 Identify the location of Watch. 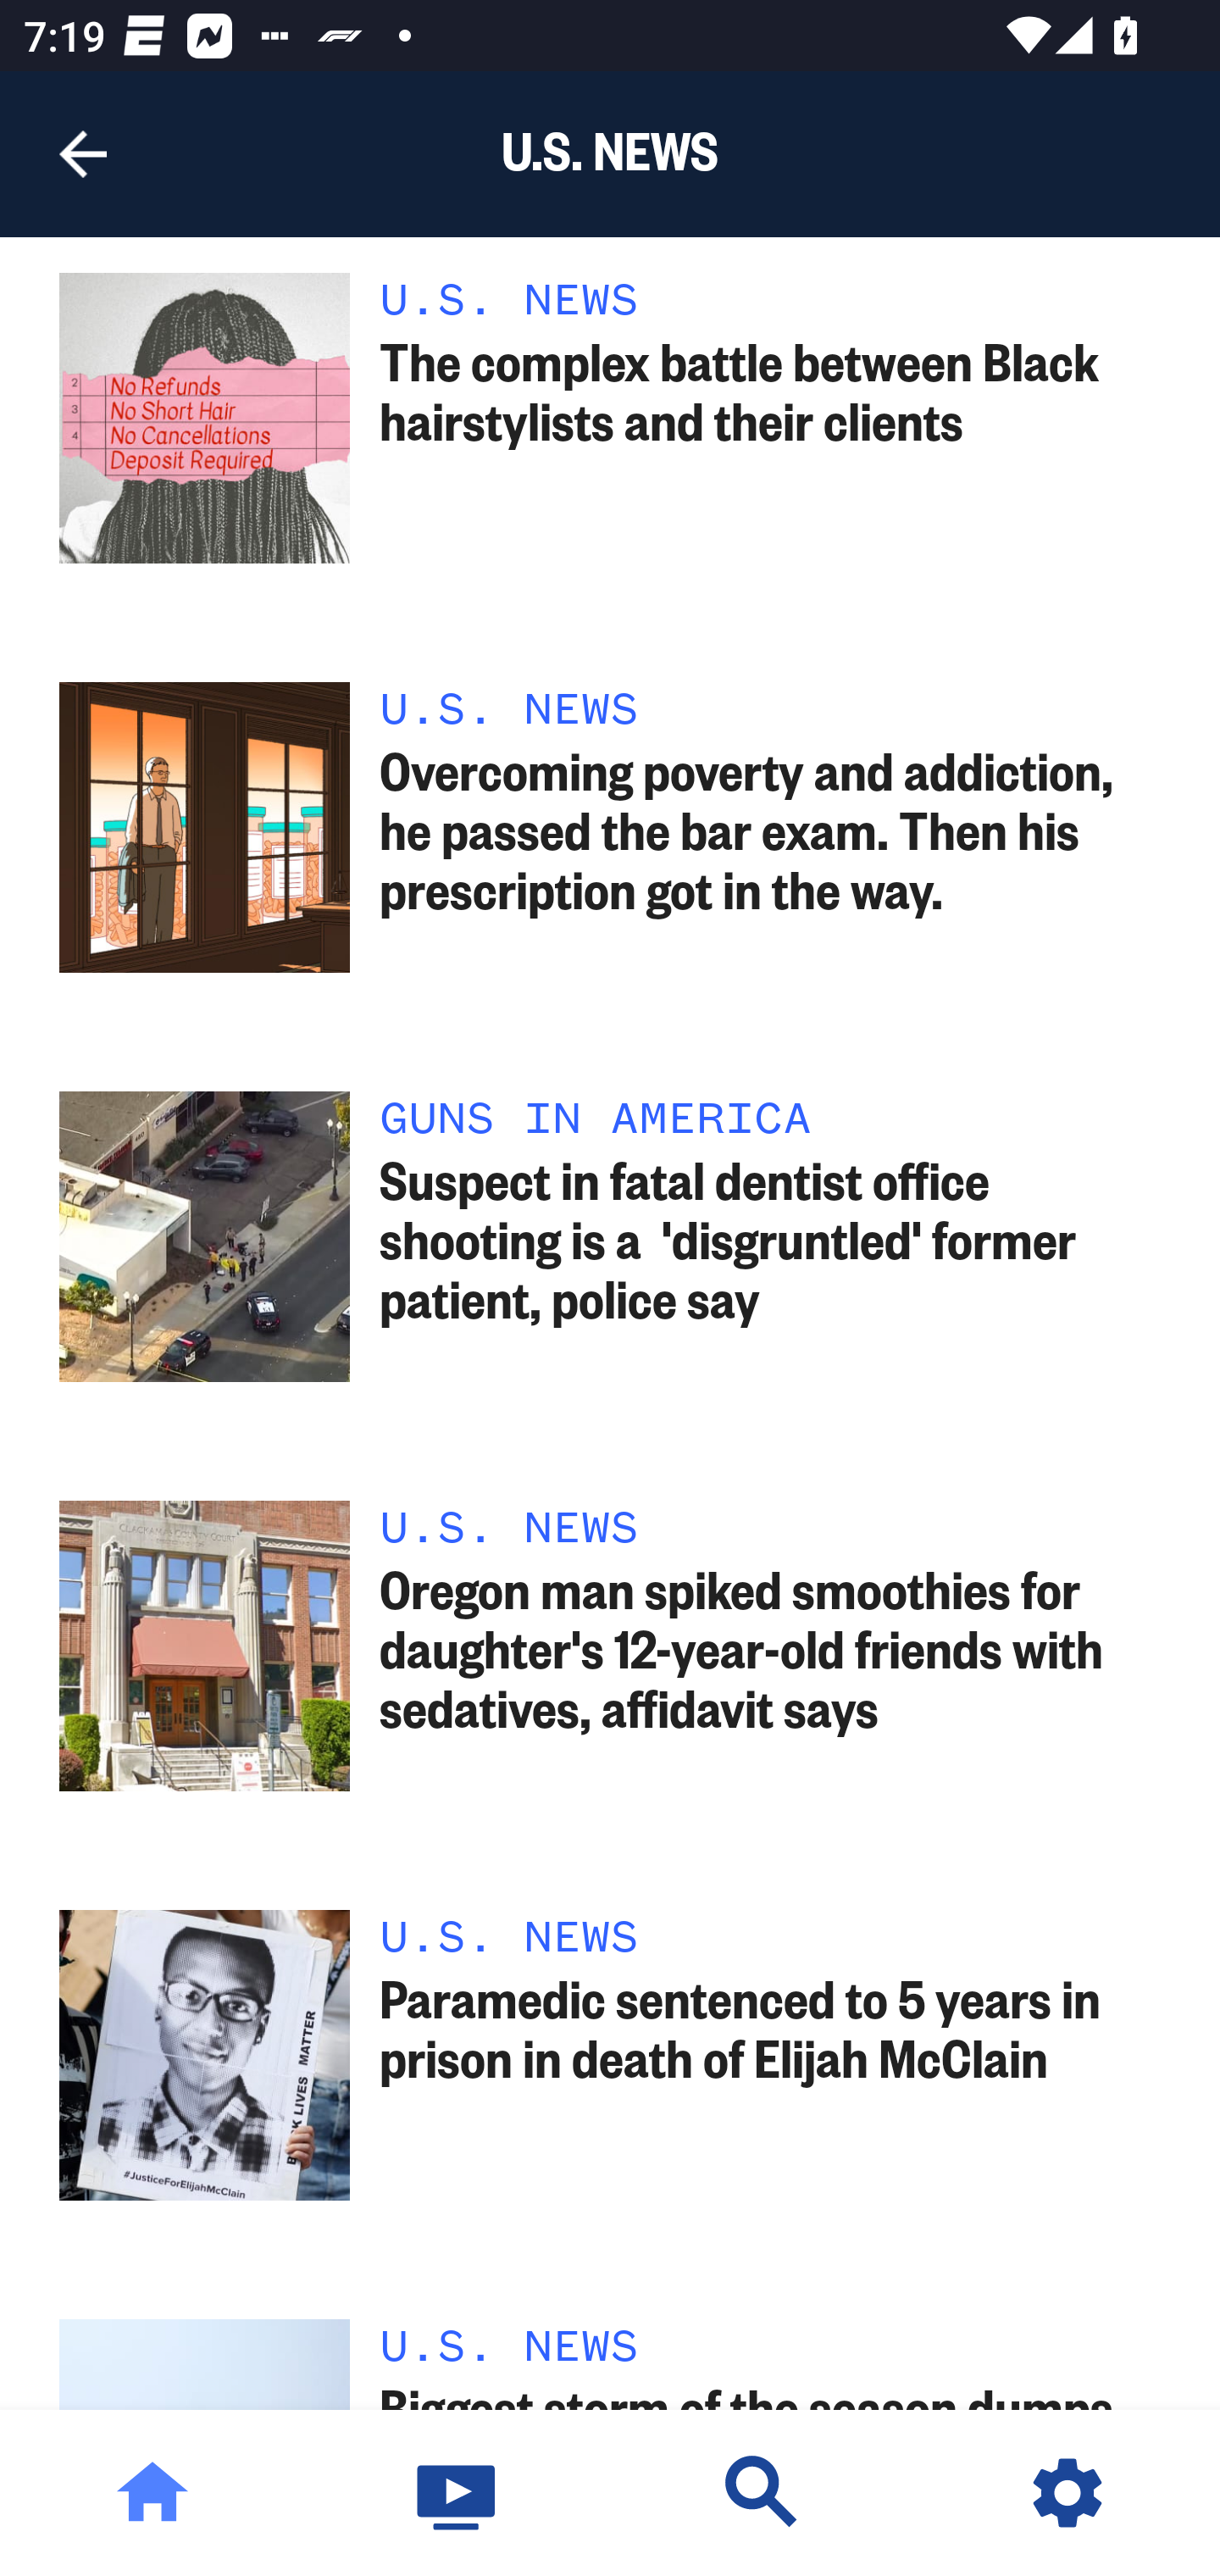
(457, 2493).